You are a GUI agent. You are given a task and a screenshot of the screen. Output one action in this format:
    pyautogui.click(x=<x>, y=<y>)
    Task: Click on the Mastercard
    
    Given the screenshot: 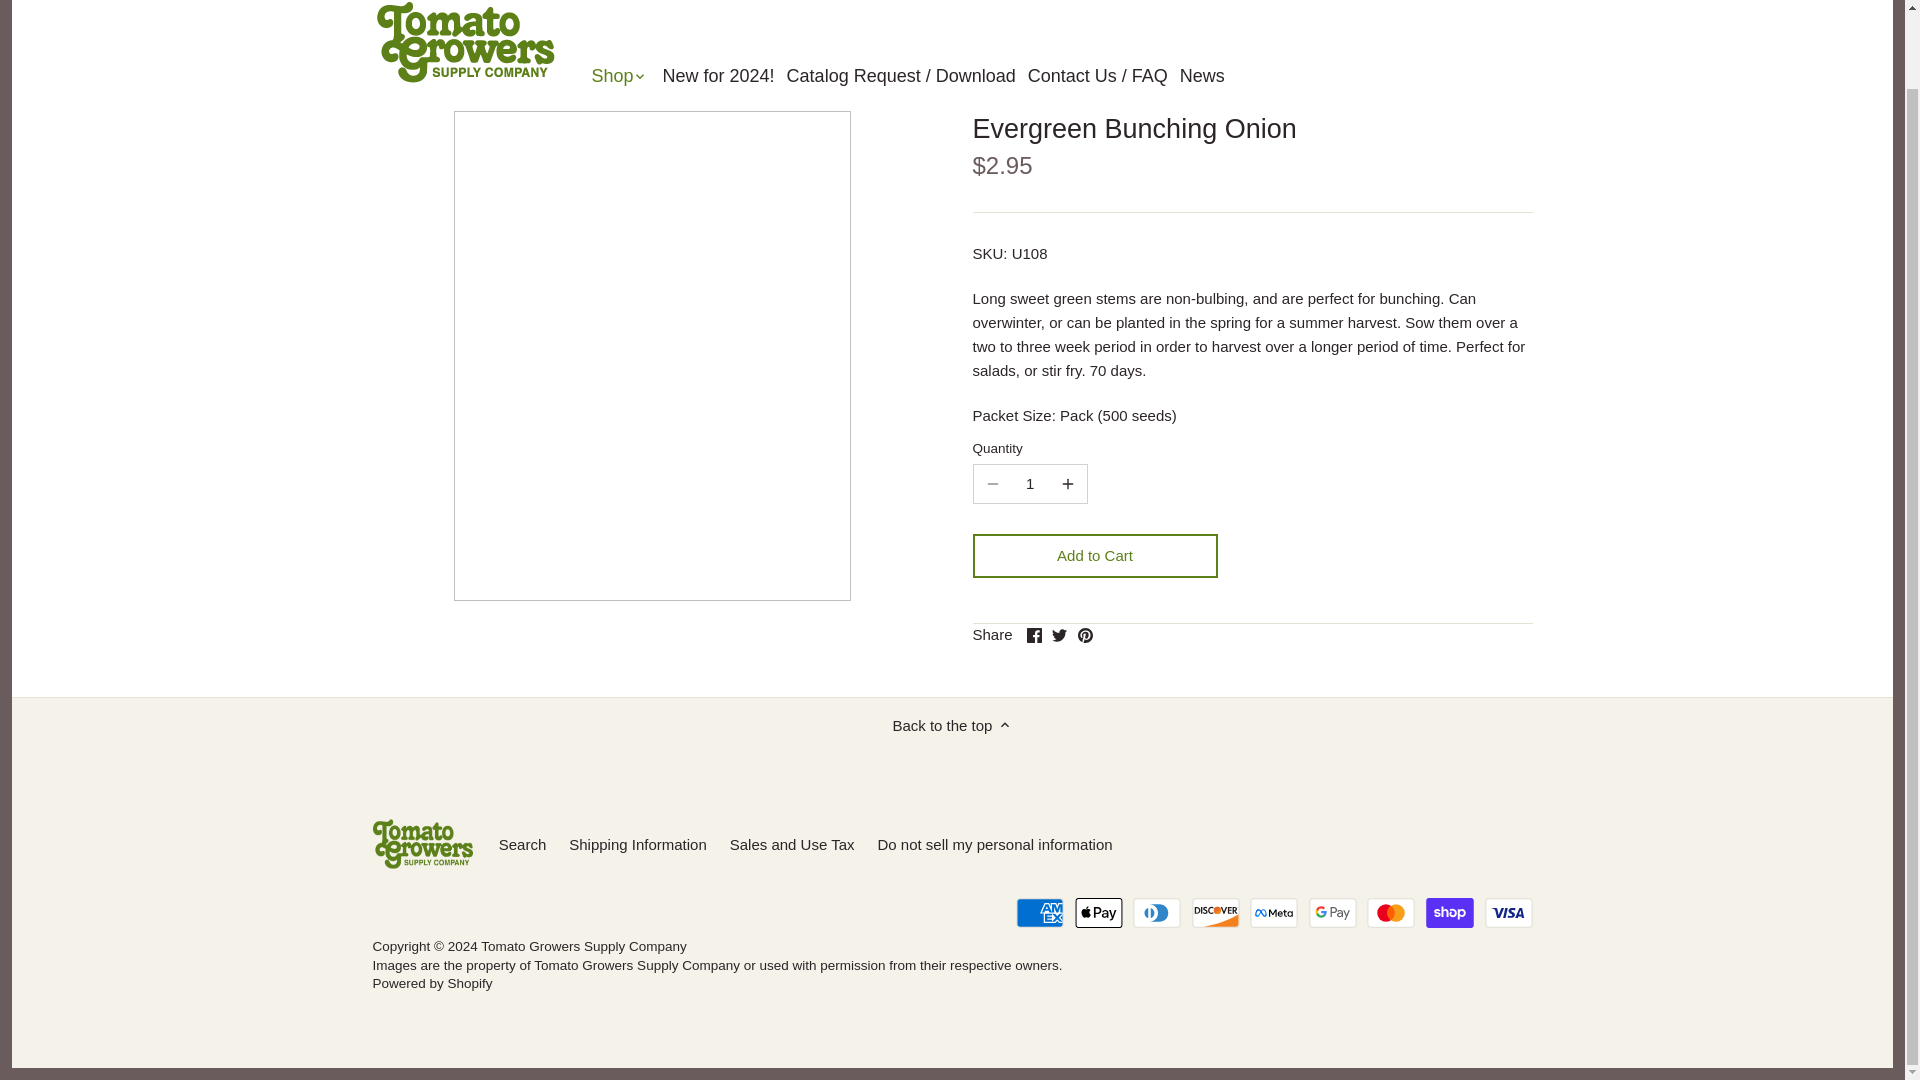 What is the action you would take?
    pyautogui.click(x=1391, y=912)
    